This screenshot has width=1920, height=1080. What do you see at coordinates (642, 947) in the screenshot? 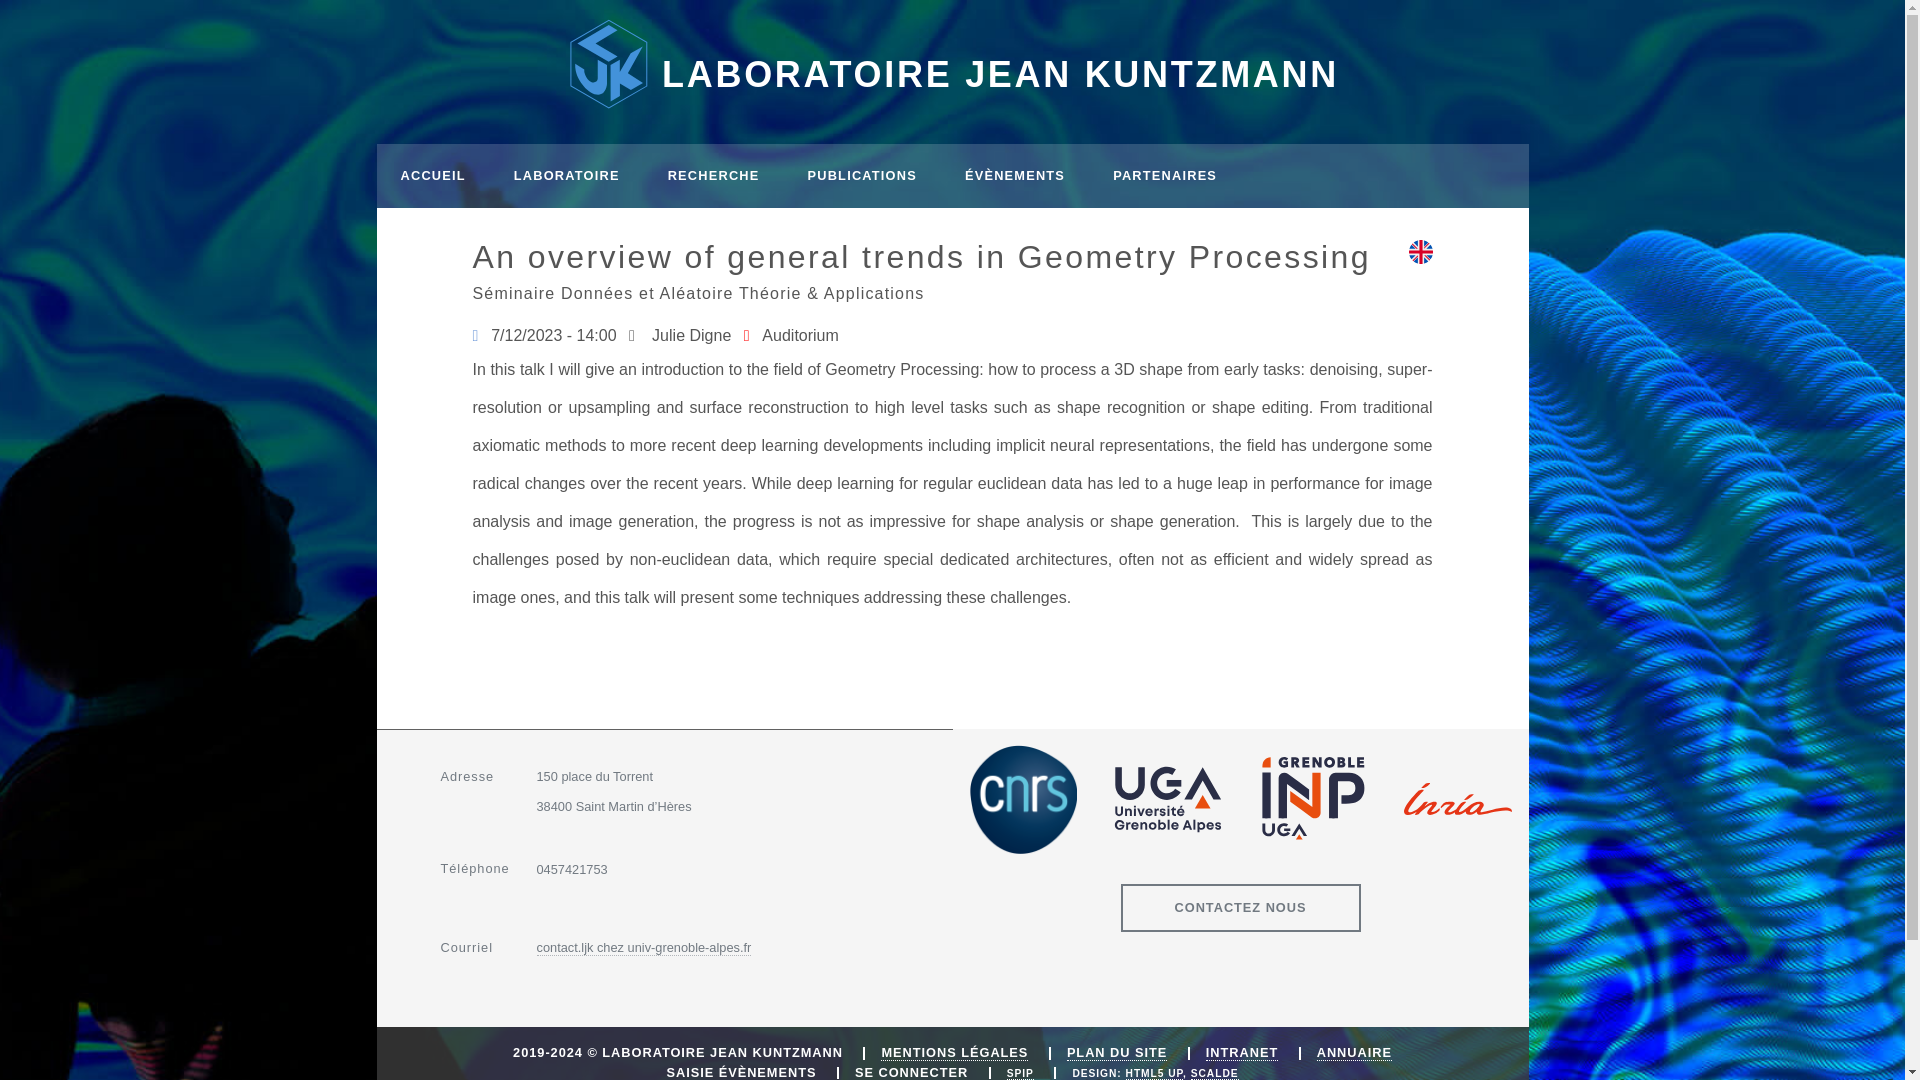
I see `contact.ljk chez univ-grenoble-alpes.fr` at bounding box center [642, 947].